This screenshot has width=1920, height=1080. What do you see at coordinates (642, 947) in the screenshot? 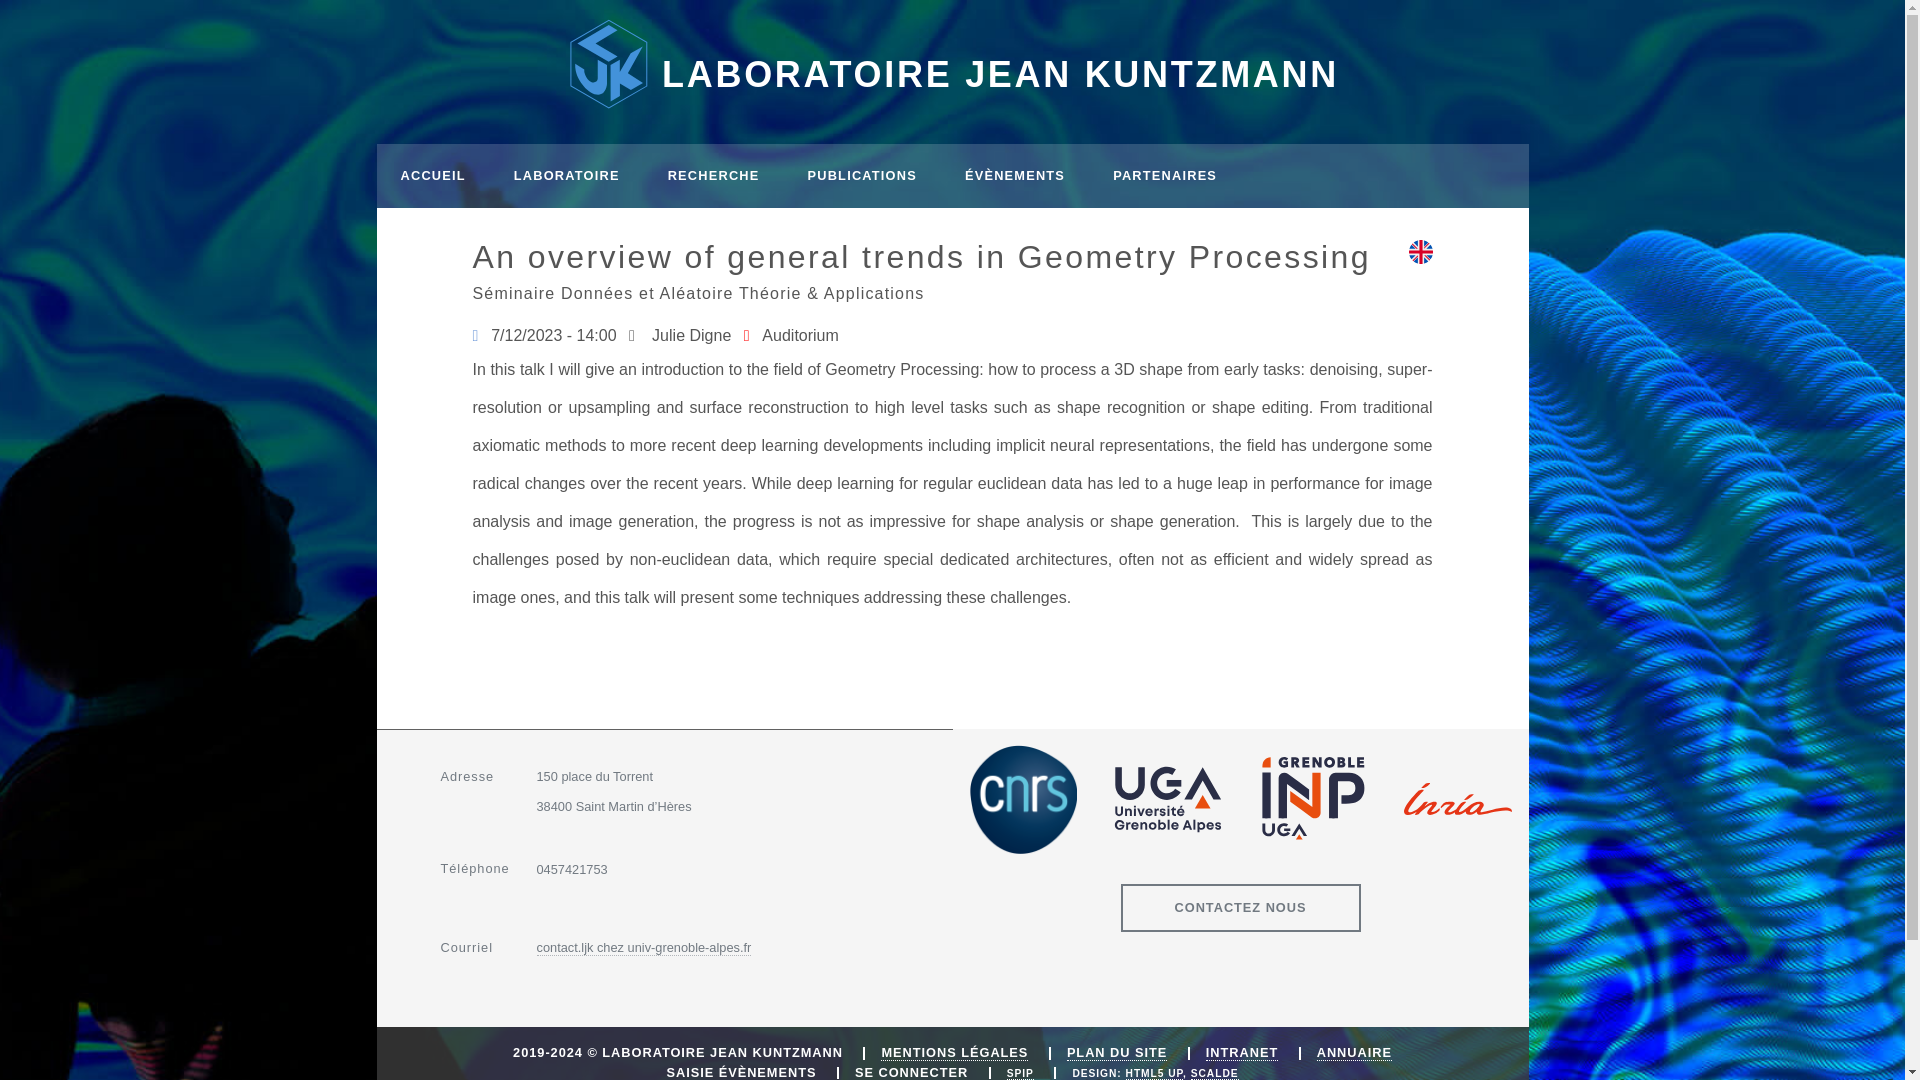
I see `contact.ljk chez univ-grenoble-alpes.fr` at bounding box center [642, 947].